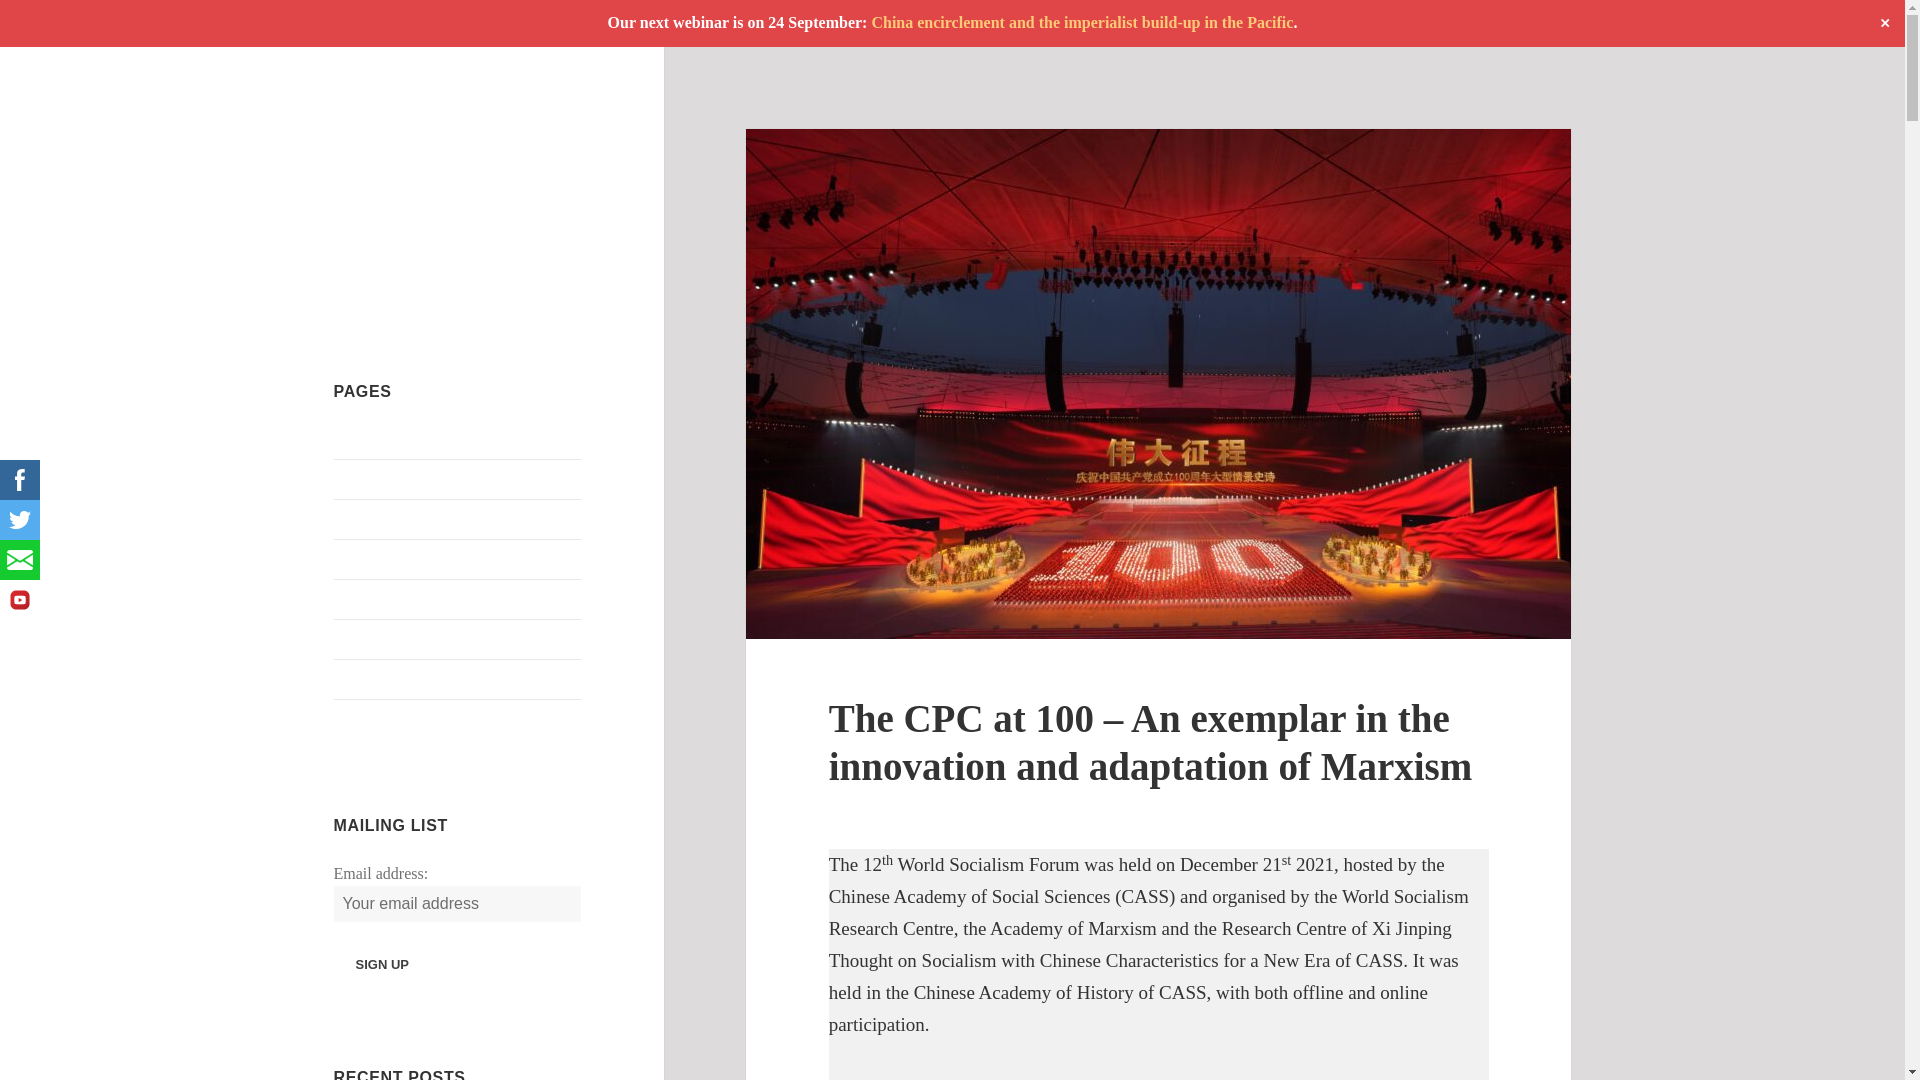 Image resolution: width=1920 pixels, height=1080 pixels. Describe the element at coordinates (431, 160) in the screenshot. I see `Friends of Socialist China` at that location.